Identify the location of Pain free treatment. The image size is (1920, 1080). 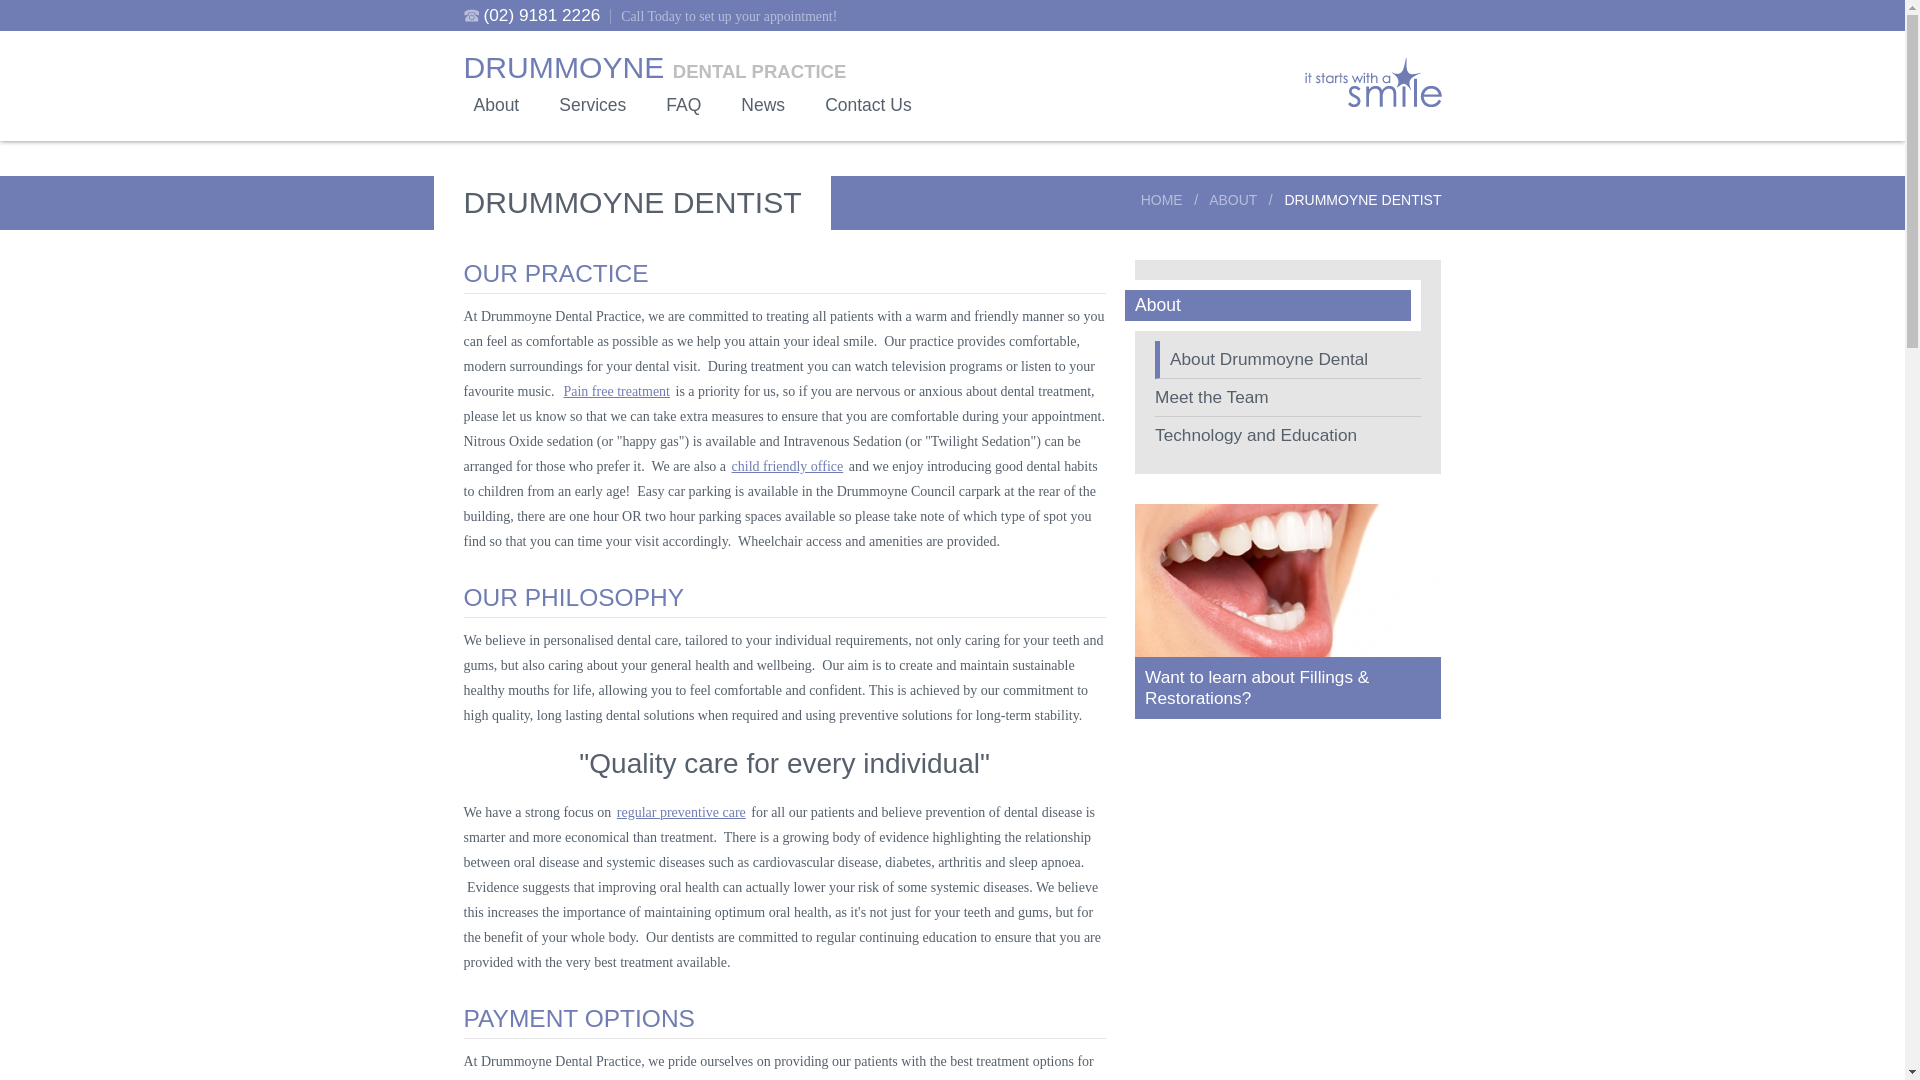
(616, 392).